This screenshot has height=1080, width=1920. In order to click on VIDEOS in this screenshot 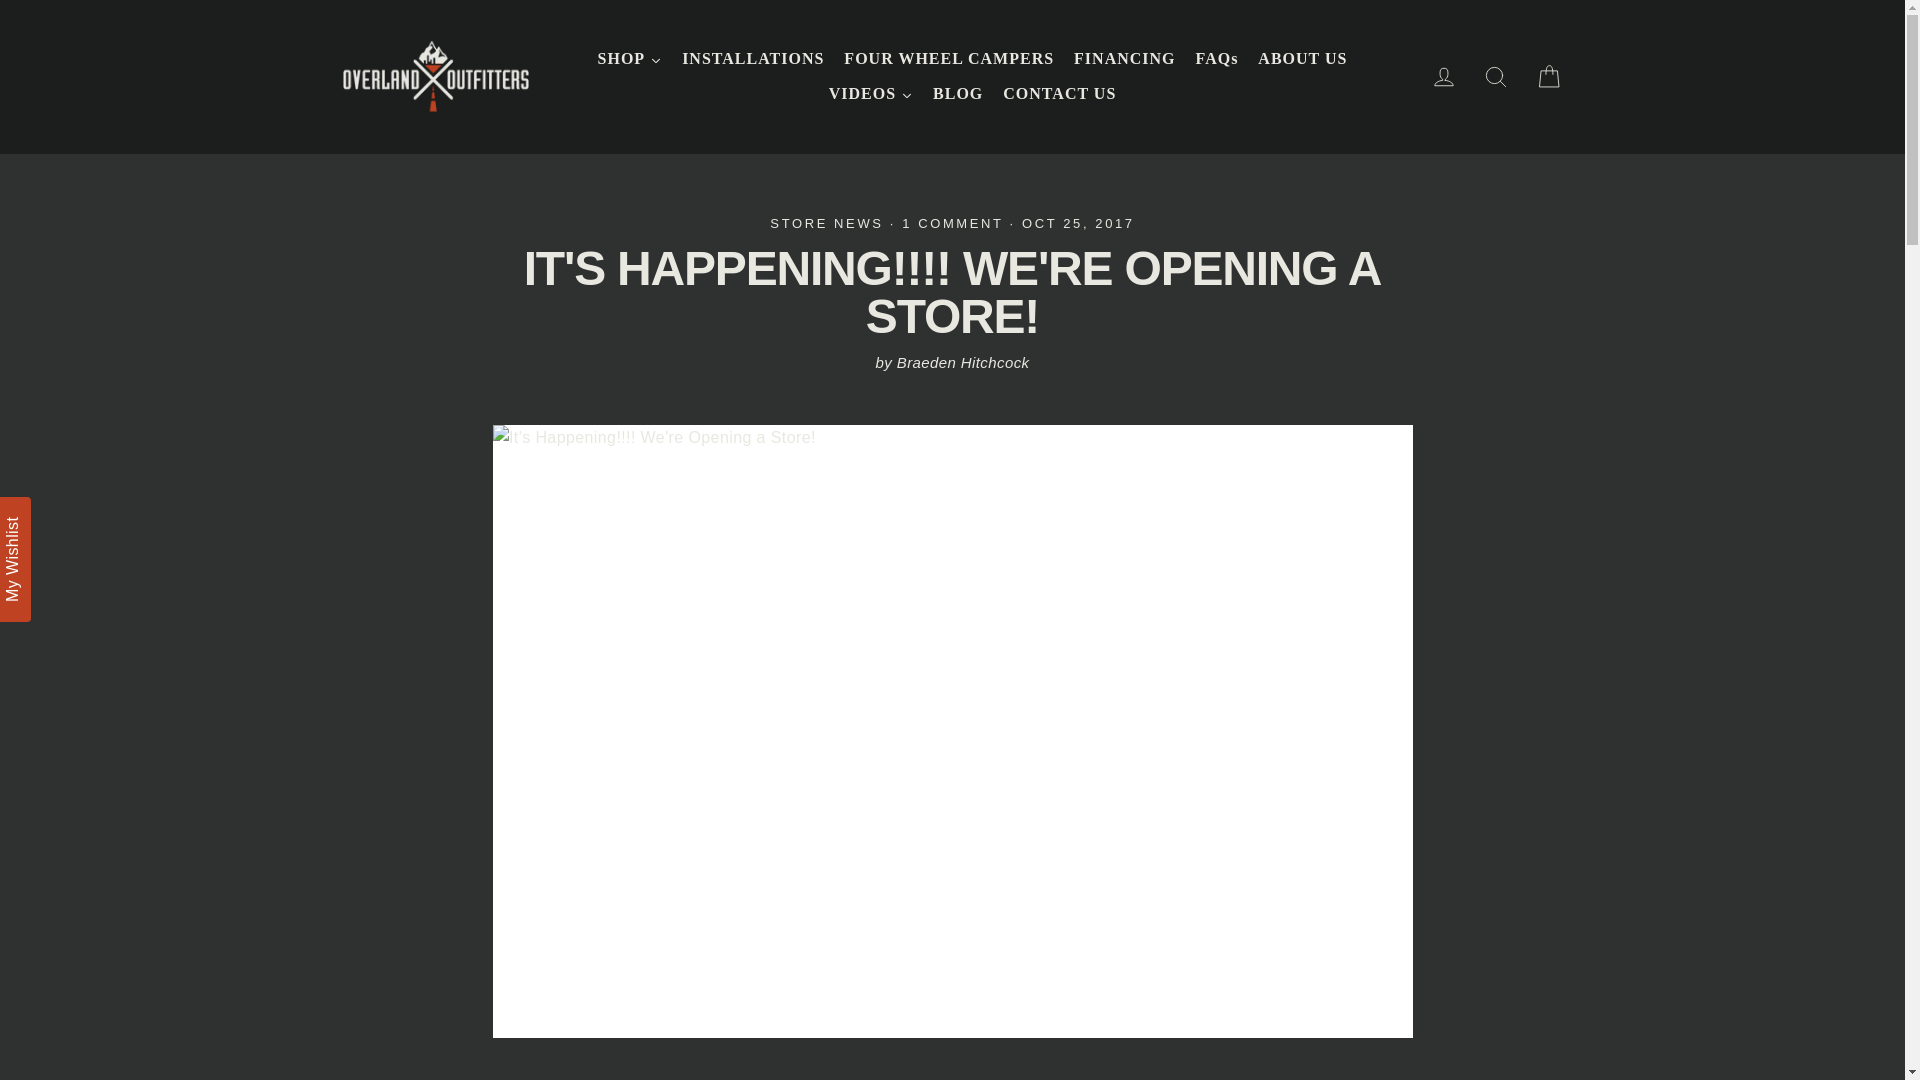, I will do `click(871, 94)`.